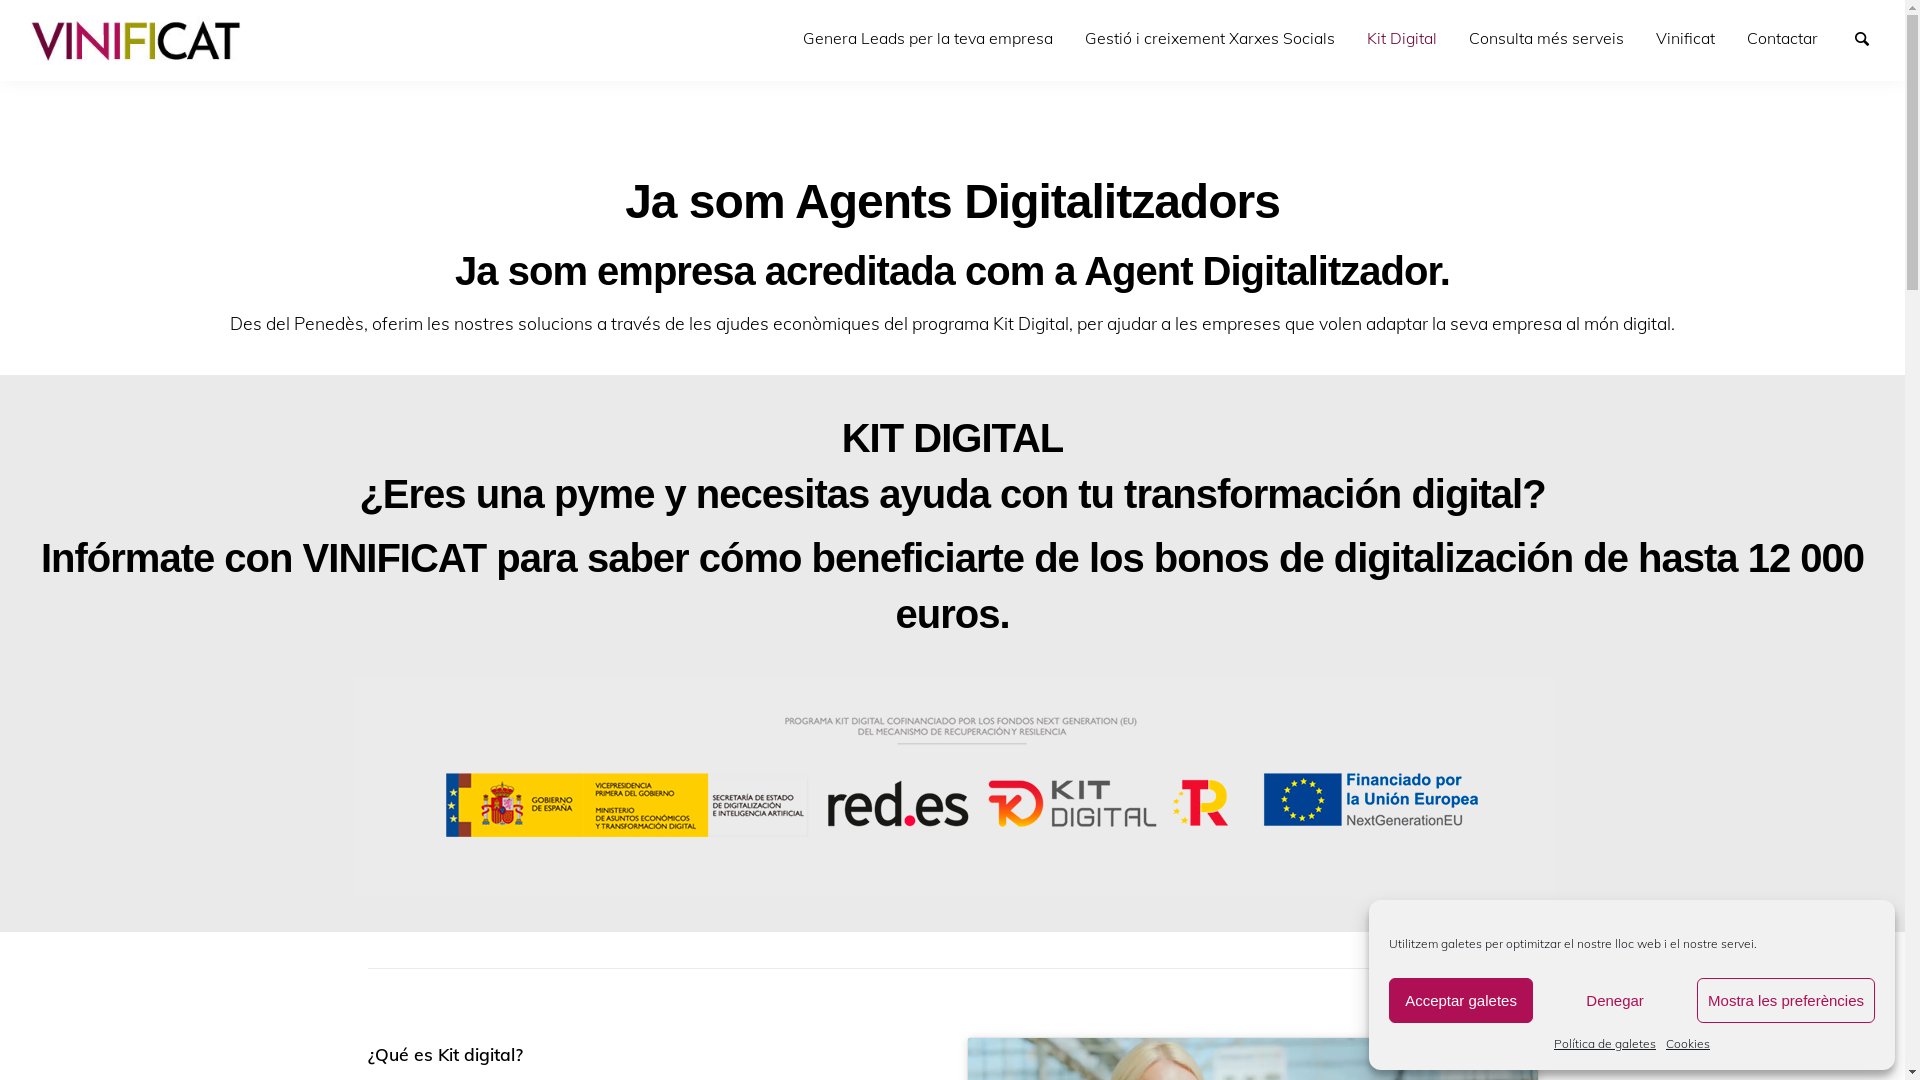 The width and height of the screenshot is (1920, 1080). I want to click on Acceptar galetes, so click(1461, 1000).